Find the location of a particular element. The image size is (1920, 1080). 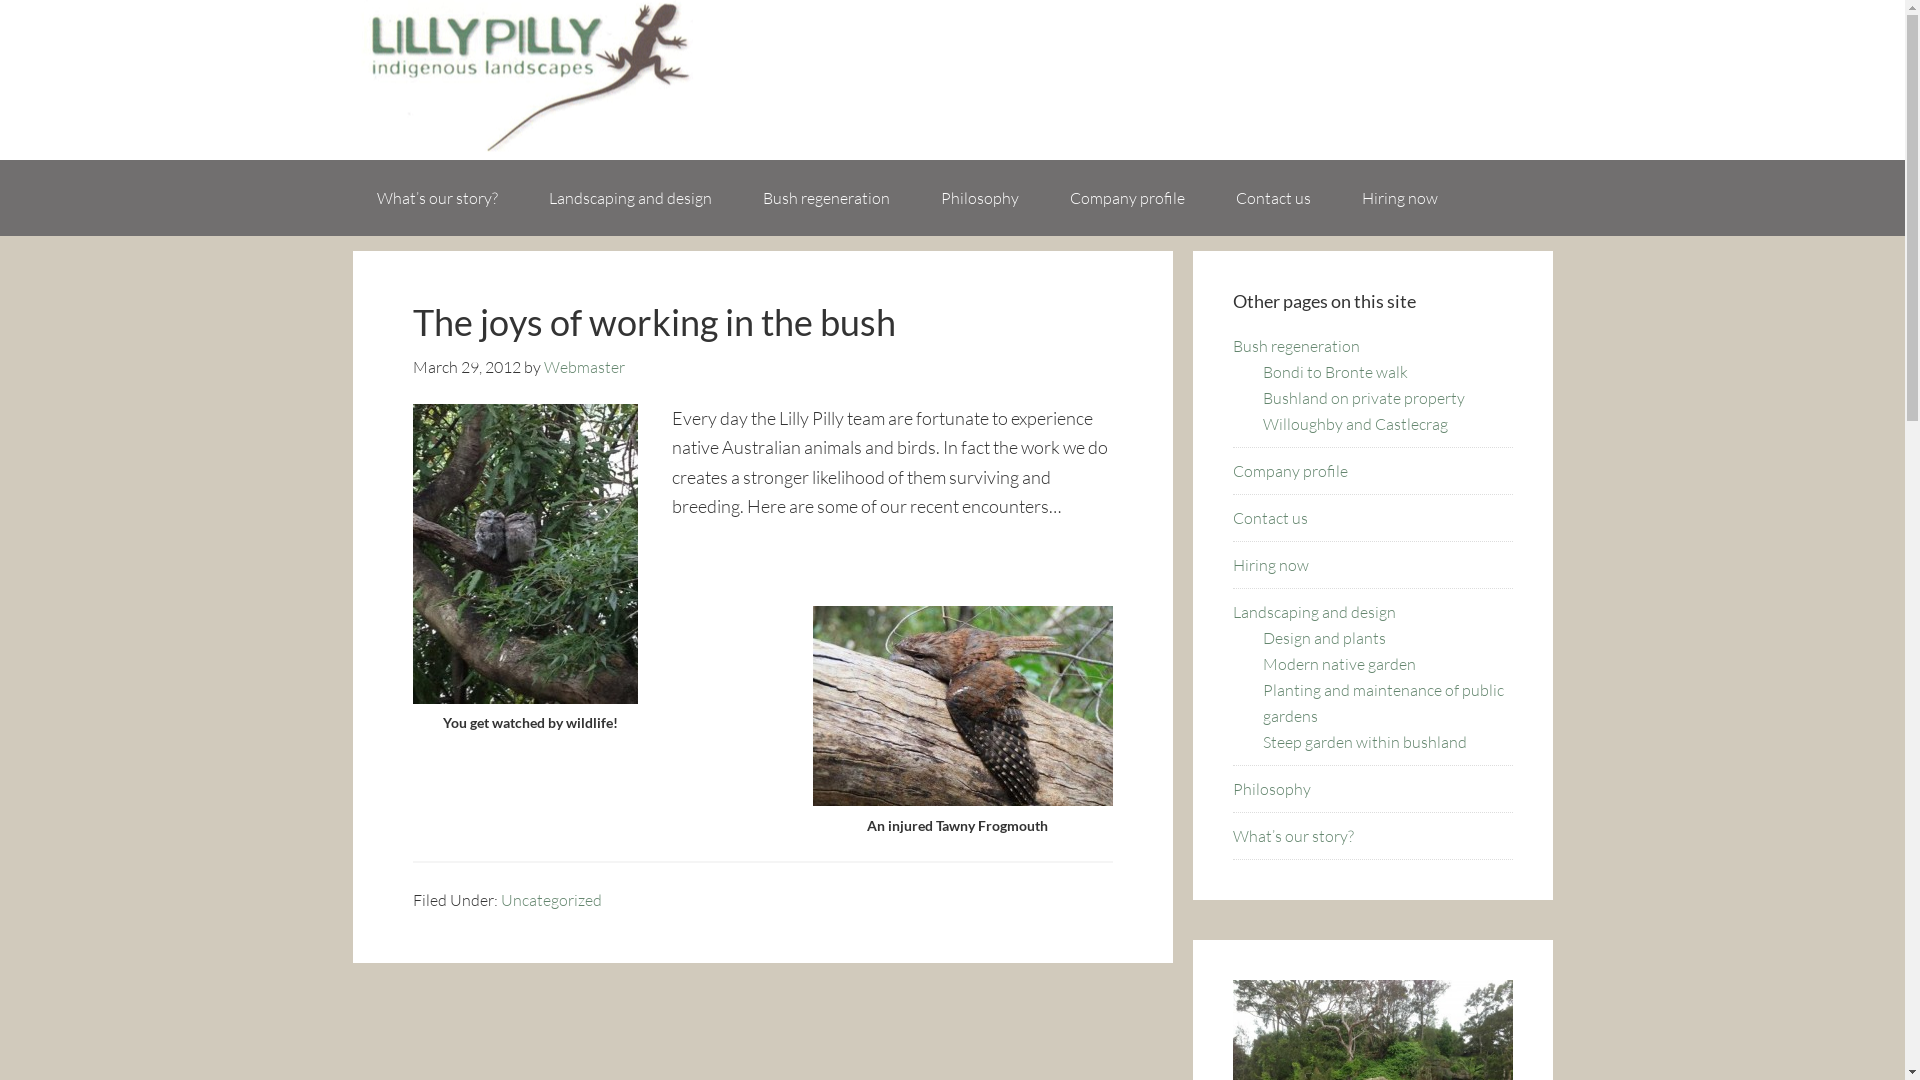

Modern native garden is located at coordinates (1338, 664).